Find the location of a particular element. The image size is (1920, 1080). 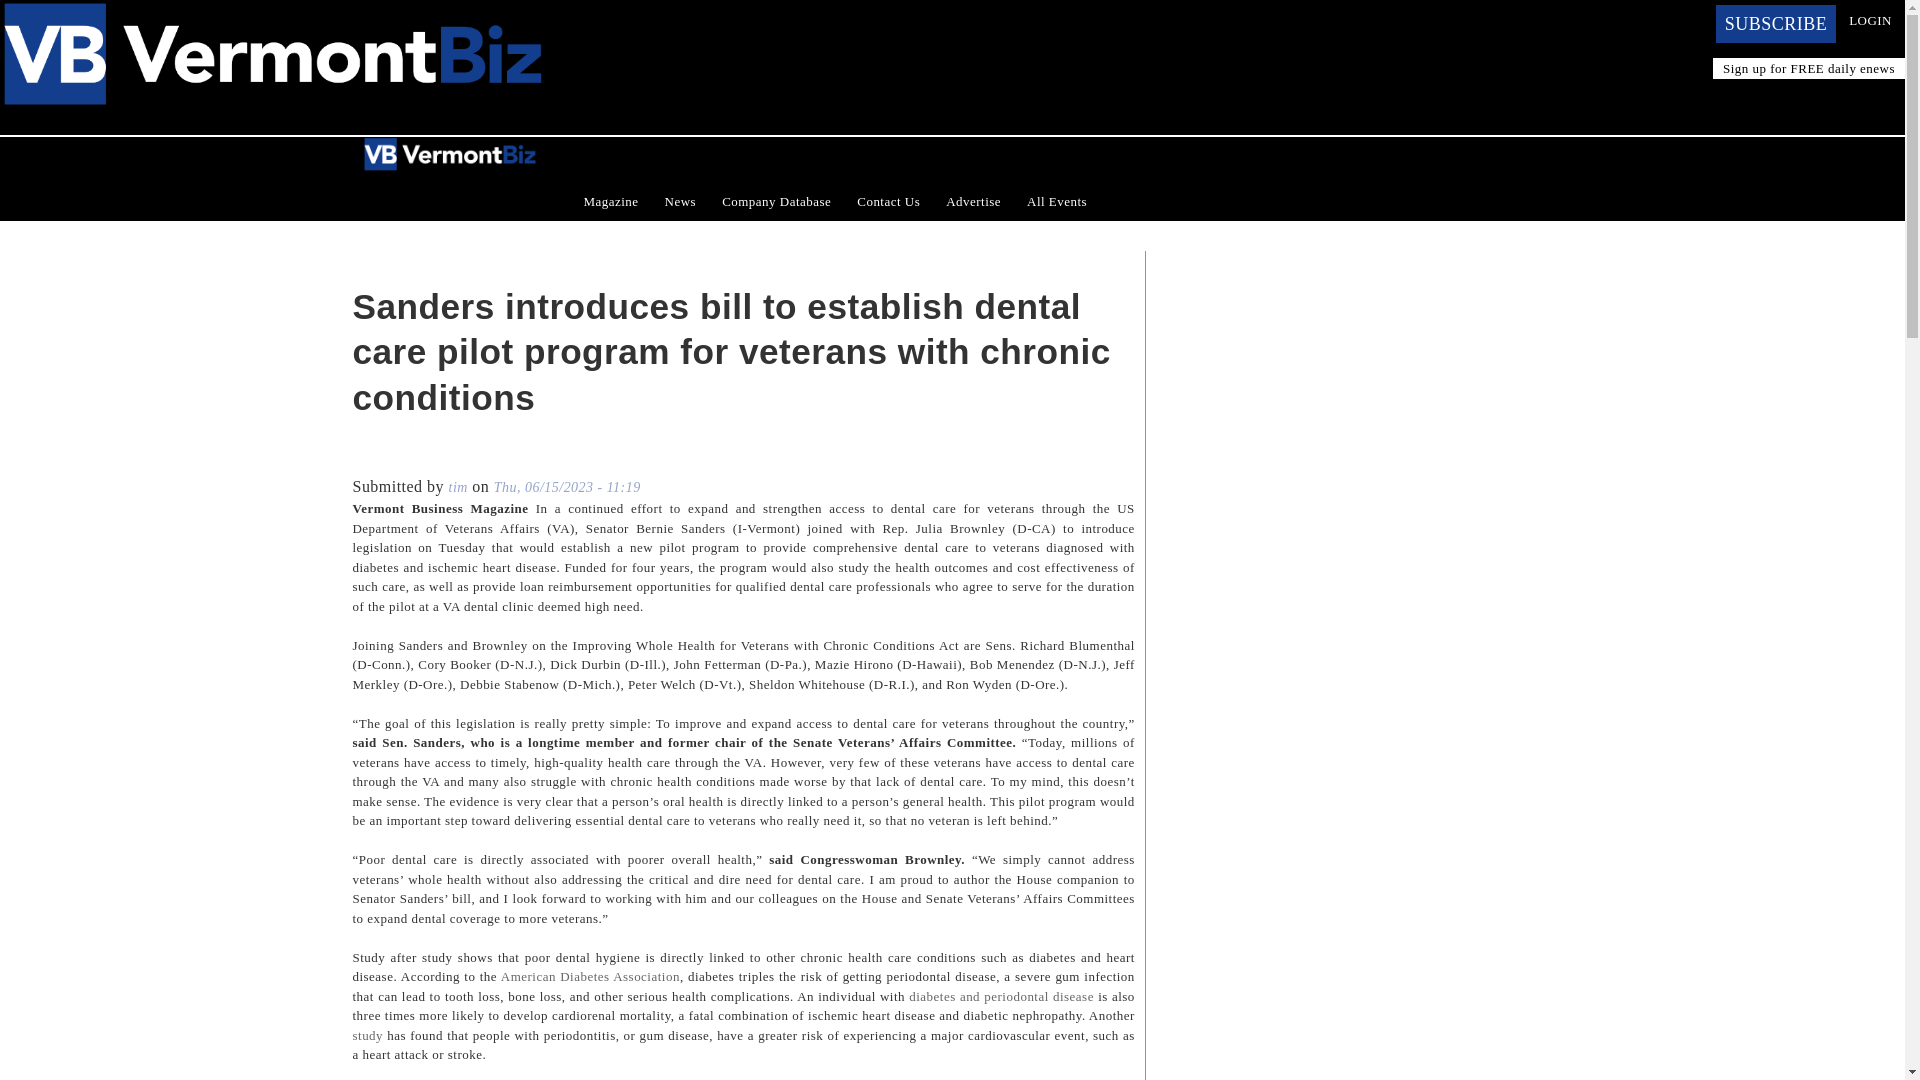

American Diabetes Association is located at coordinates (590, 976).